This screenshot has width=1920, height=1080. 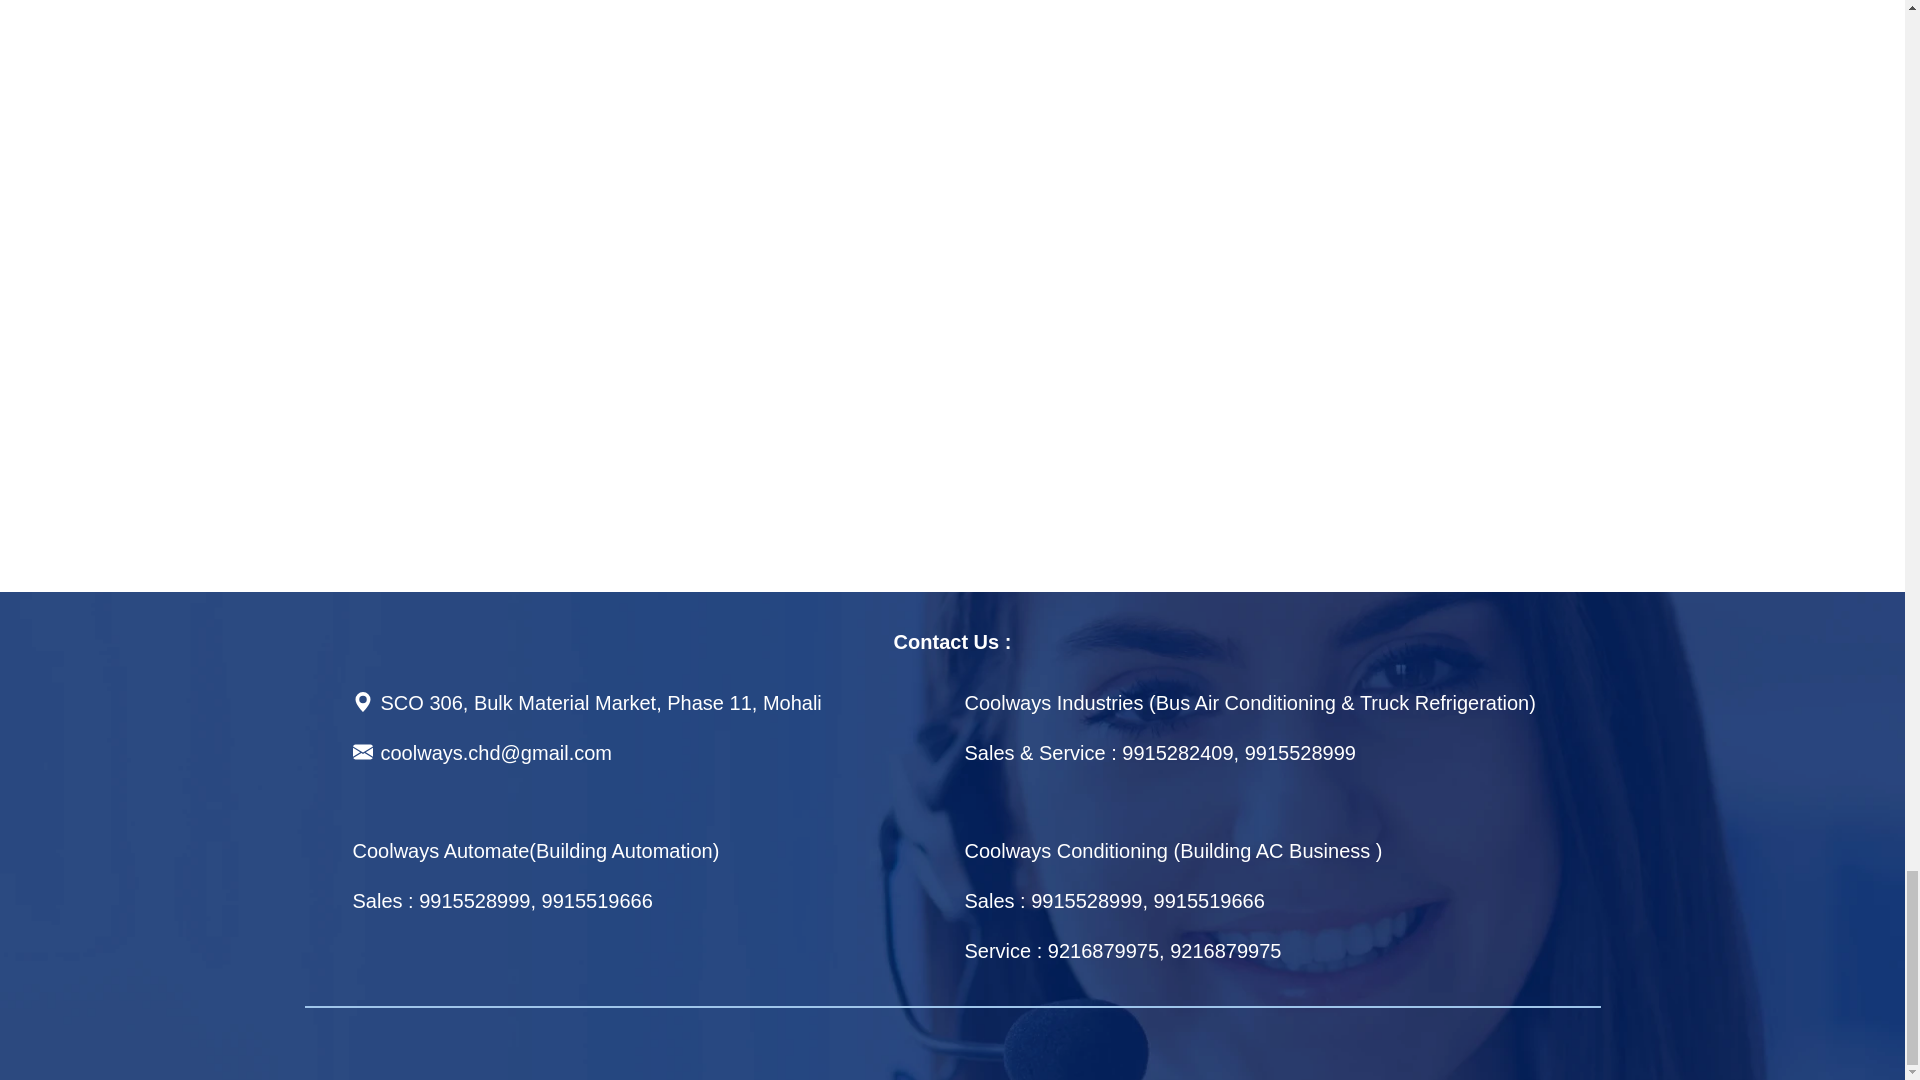 I want to click on 9915528999, so click(x=1086, y=900).